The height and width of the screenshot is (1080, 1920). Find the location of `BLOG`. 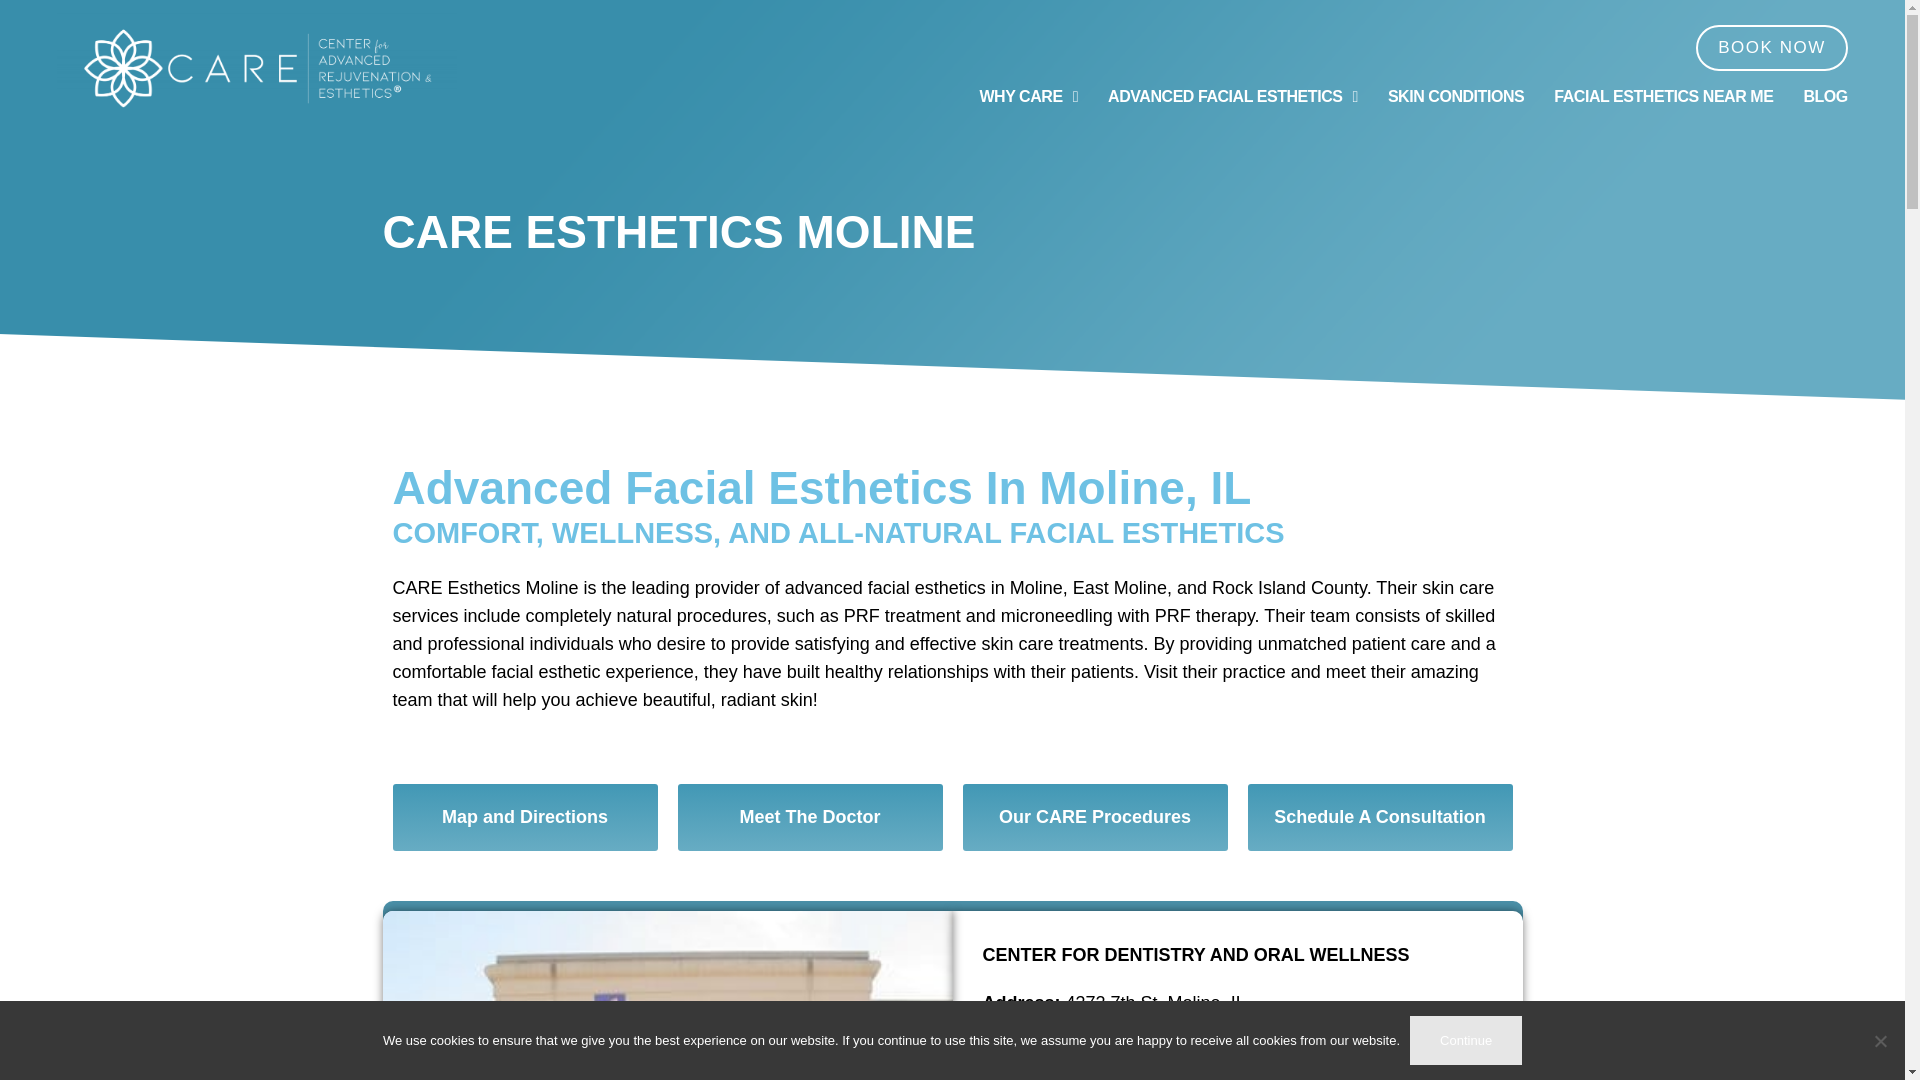

BLOG is located at coordinates (1824, 97).